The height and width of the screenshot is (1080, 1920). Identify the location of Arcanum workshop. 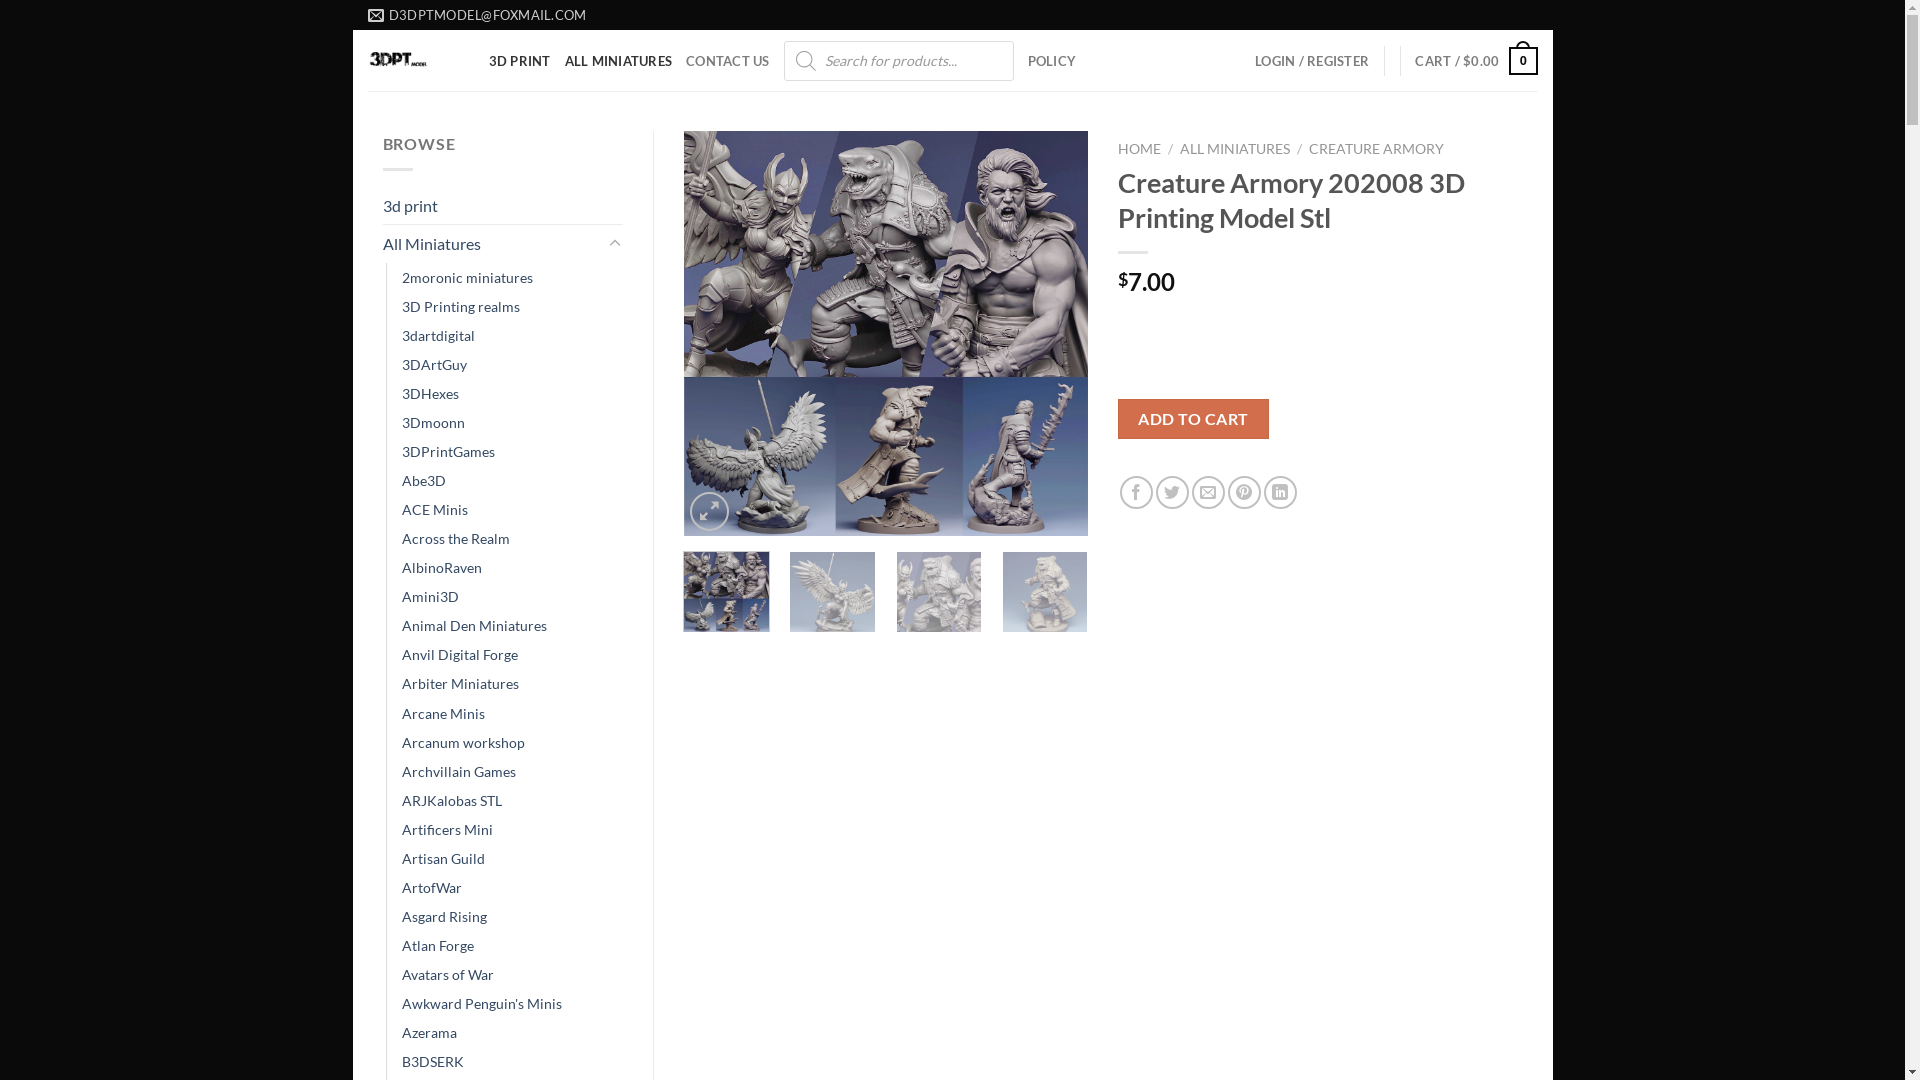
(464, 742).